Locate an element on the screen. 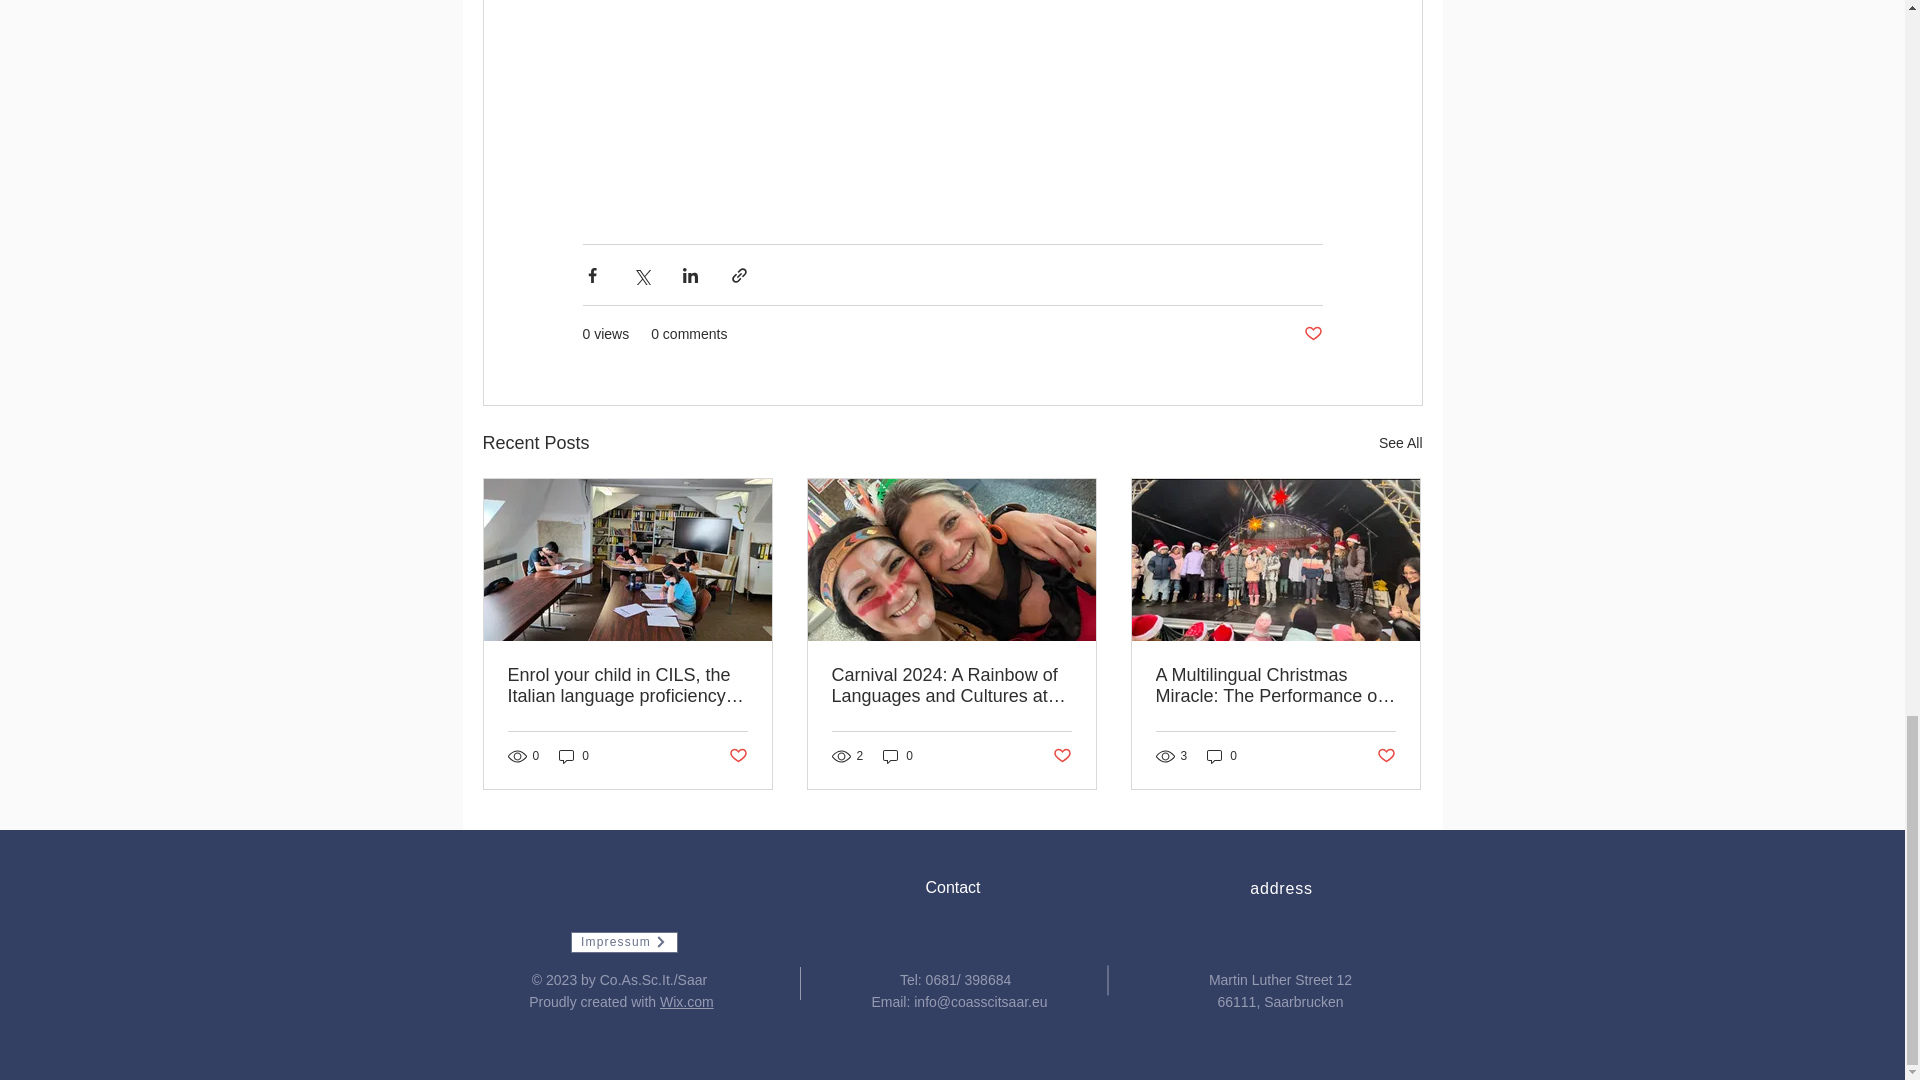  0 is located at coordinates (574, 756).